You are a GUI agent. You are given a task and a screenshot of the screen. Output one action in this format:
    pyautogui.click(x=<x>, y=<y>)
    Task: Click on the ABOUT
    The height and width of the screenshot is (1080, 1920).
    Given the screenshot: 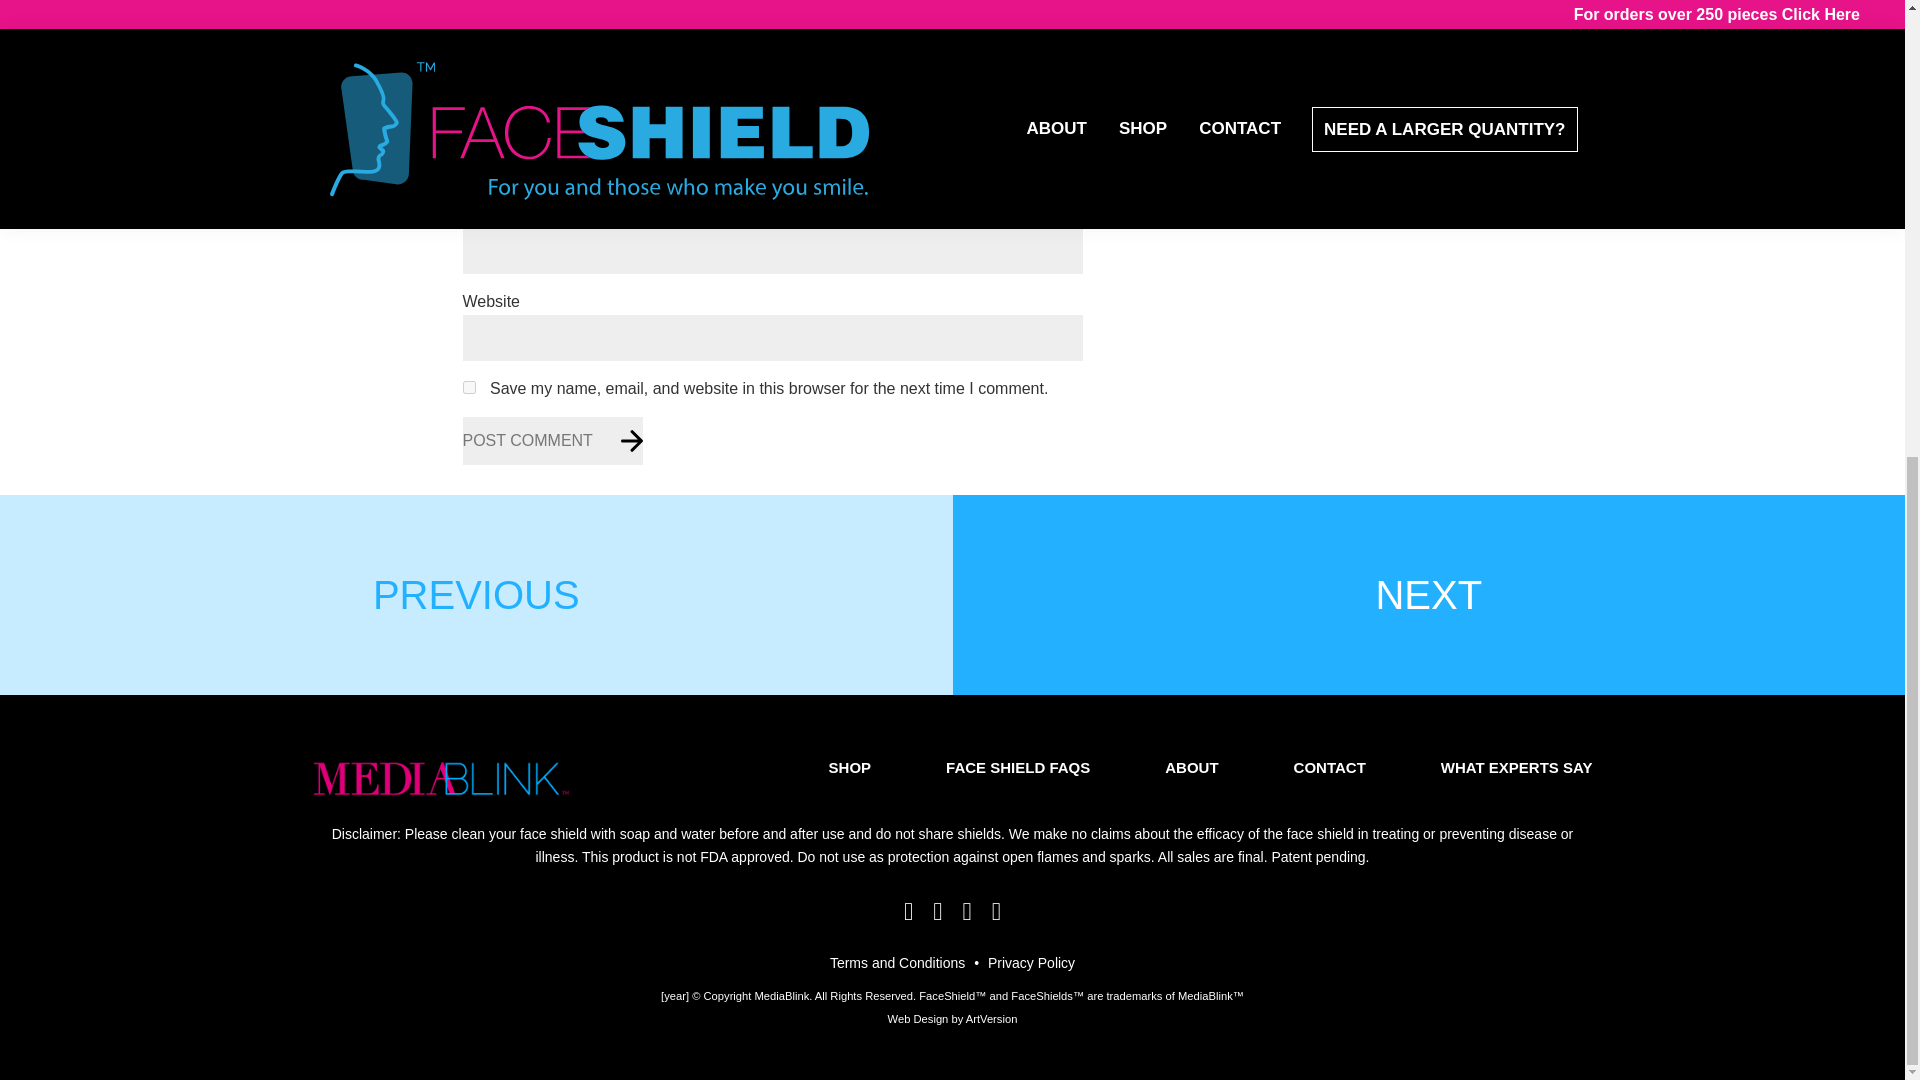 What is the action you would take?
    pyautogui.click(x=1191, y=768)
    